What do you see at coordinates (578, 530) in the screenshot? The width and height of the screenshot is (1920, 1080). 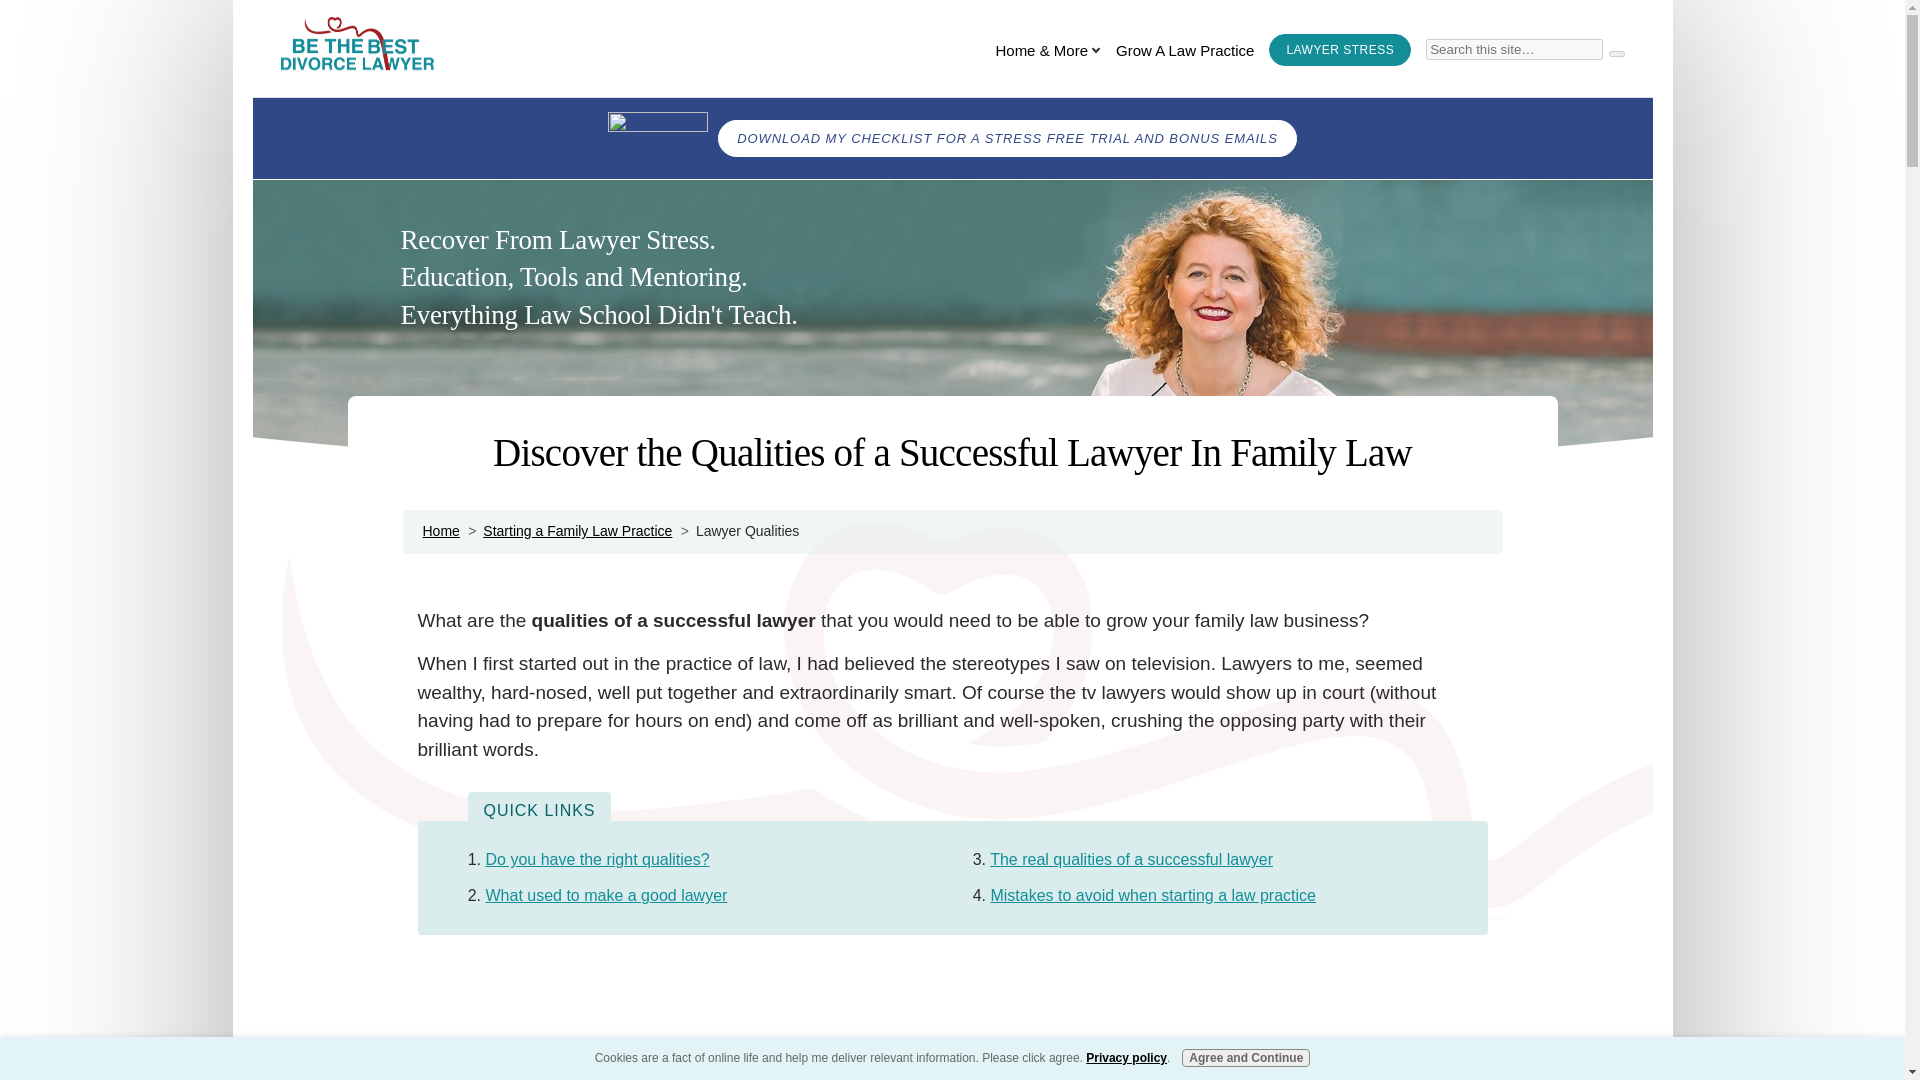 I see `Starting a Family Law Practice` at bounding box center [578, 530].